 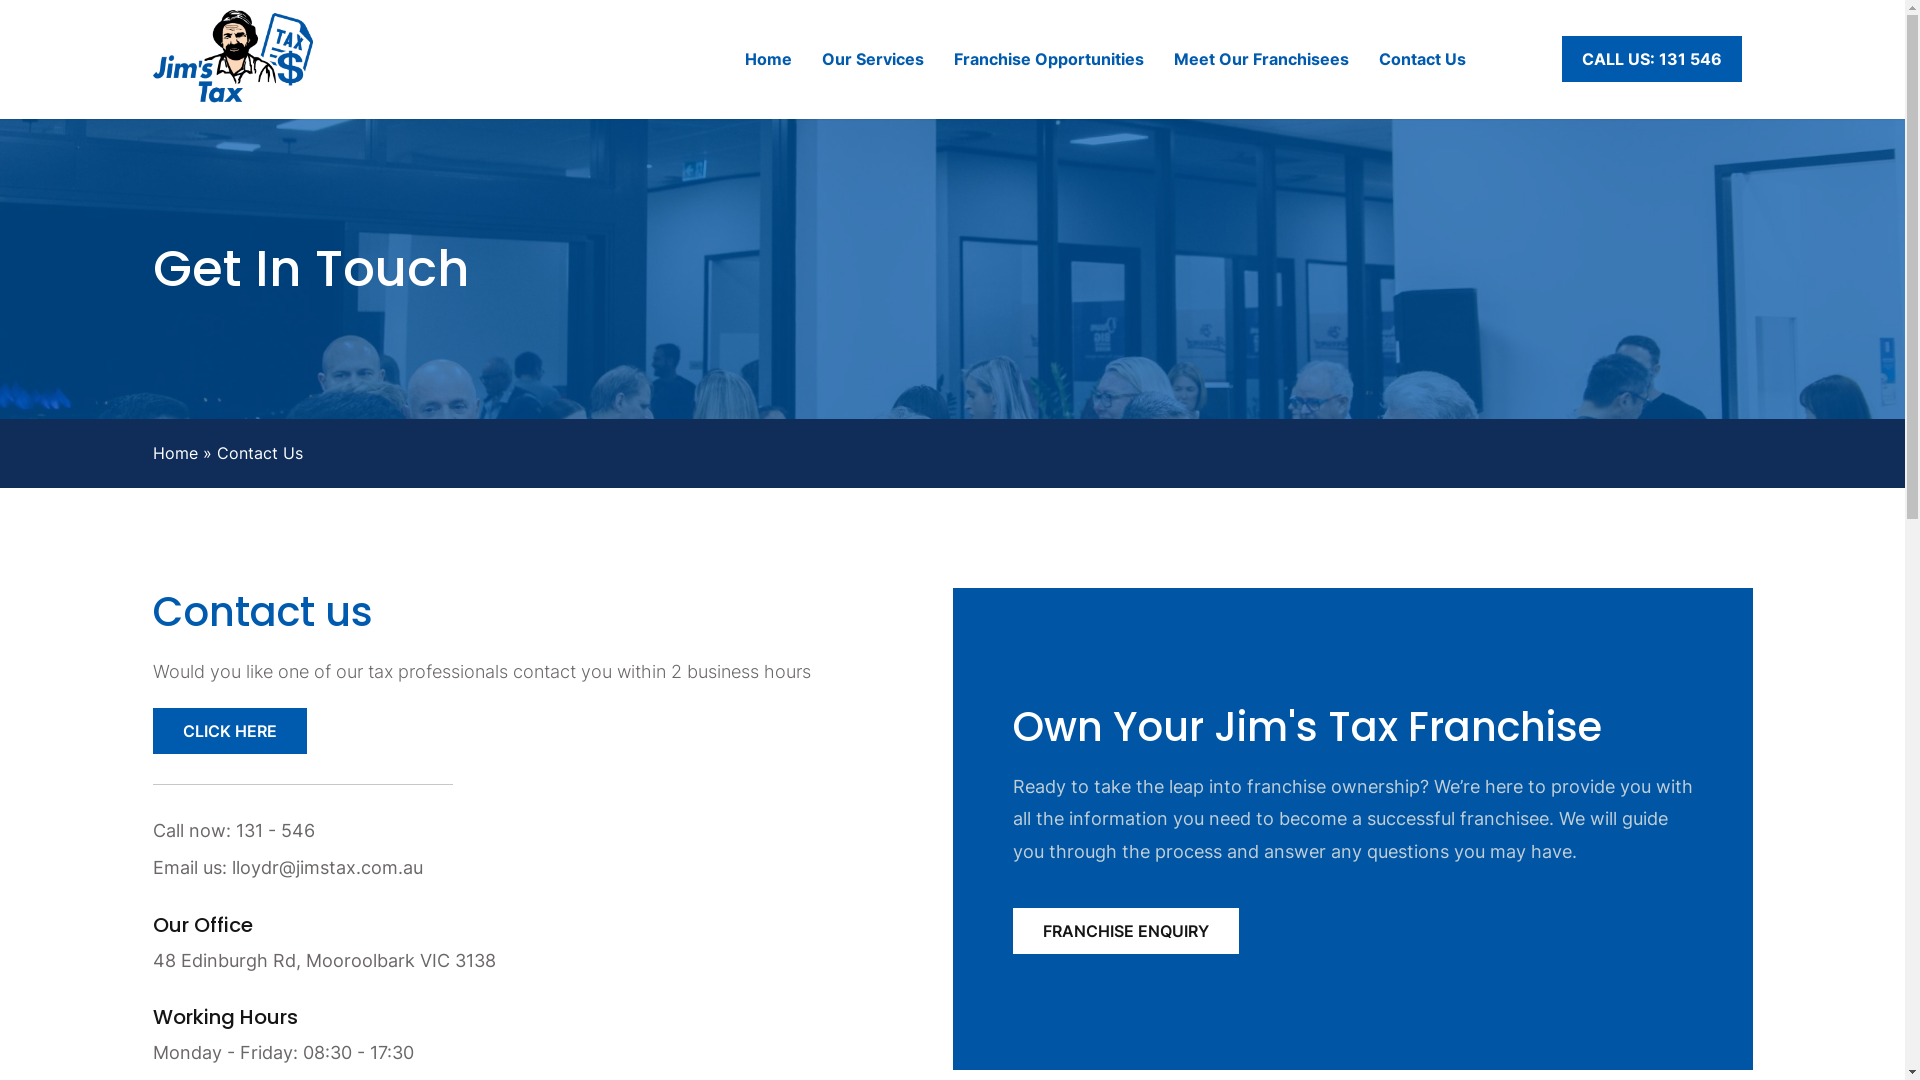 What do you see at coordinates (229, 731) in the screenshot?
I see `CLICK HERE` at bounding box center [229, 731].